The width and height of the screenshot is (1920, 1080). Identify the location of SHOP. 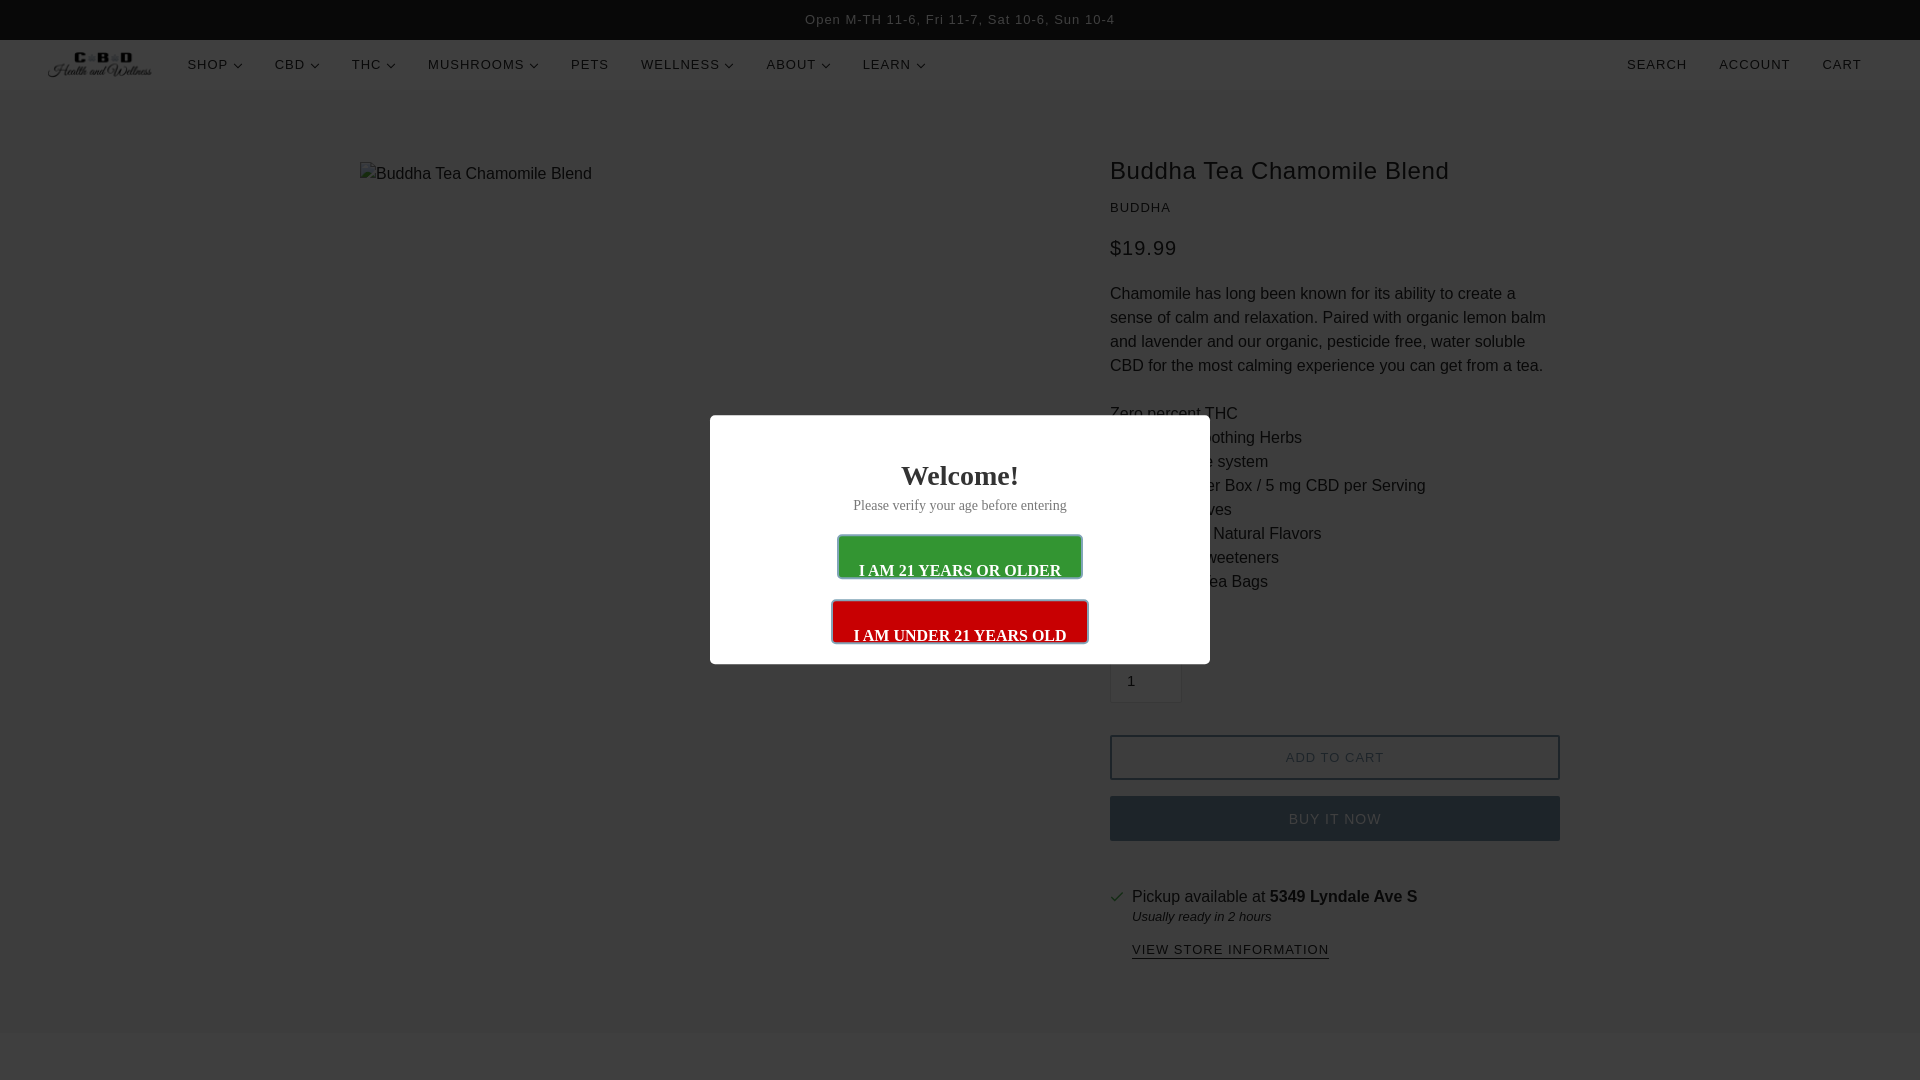
(214, 64).